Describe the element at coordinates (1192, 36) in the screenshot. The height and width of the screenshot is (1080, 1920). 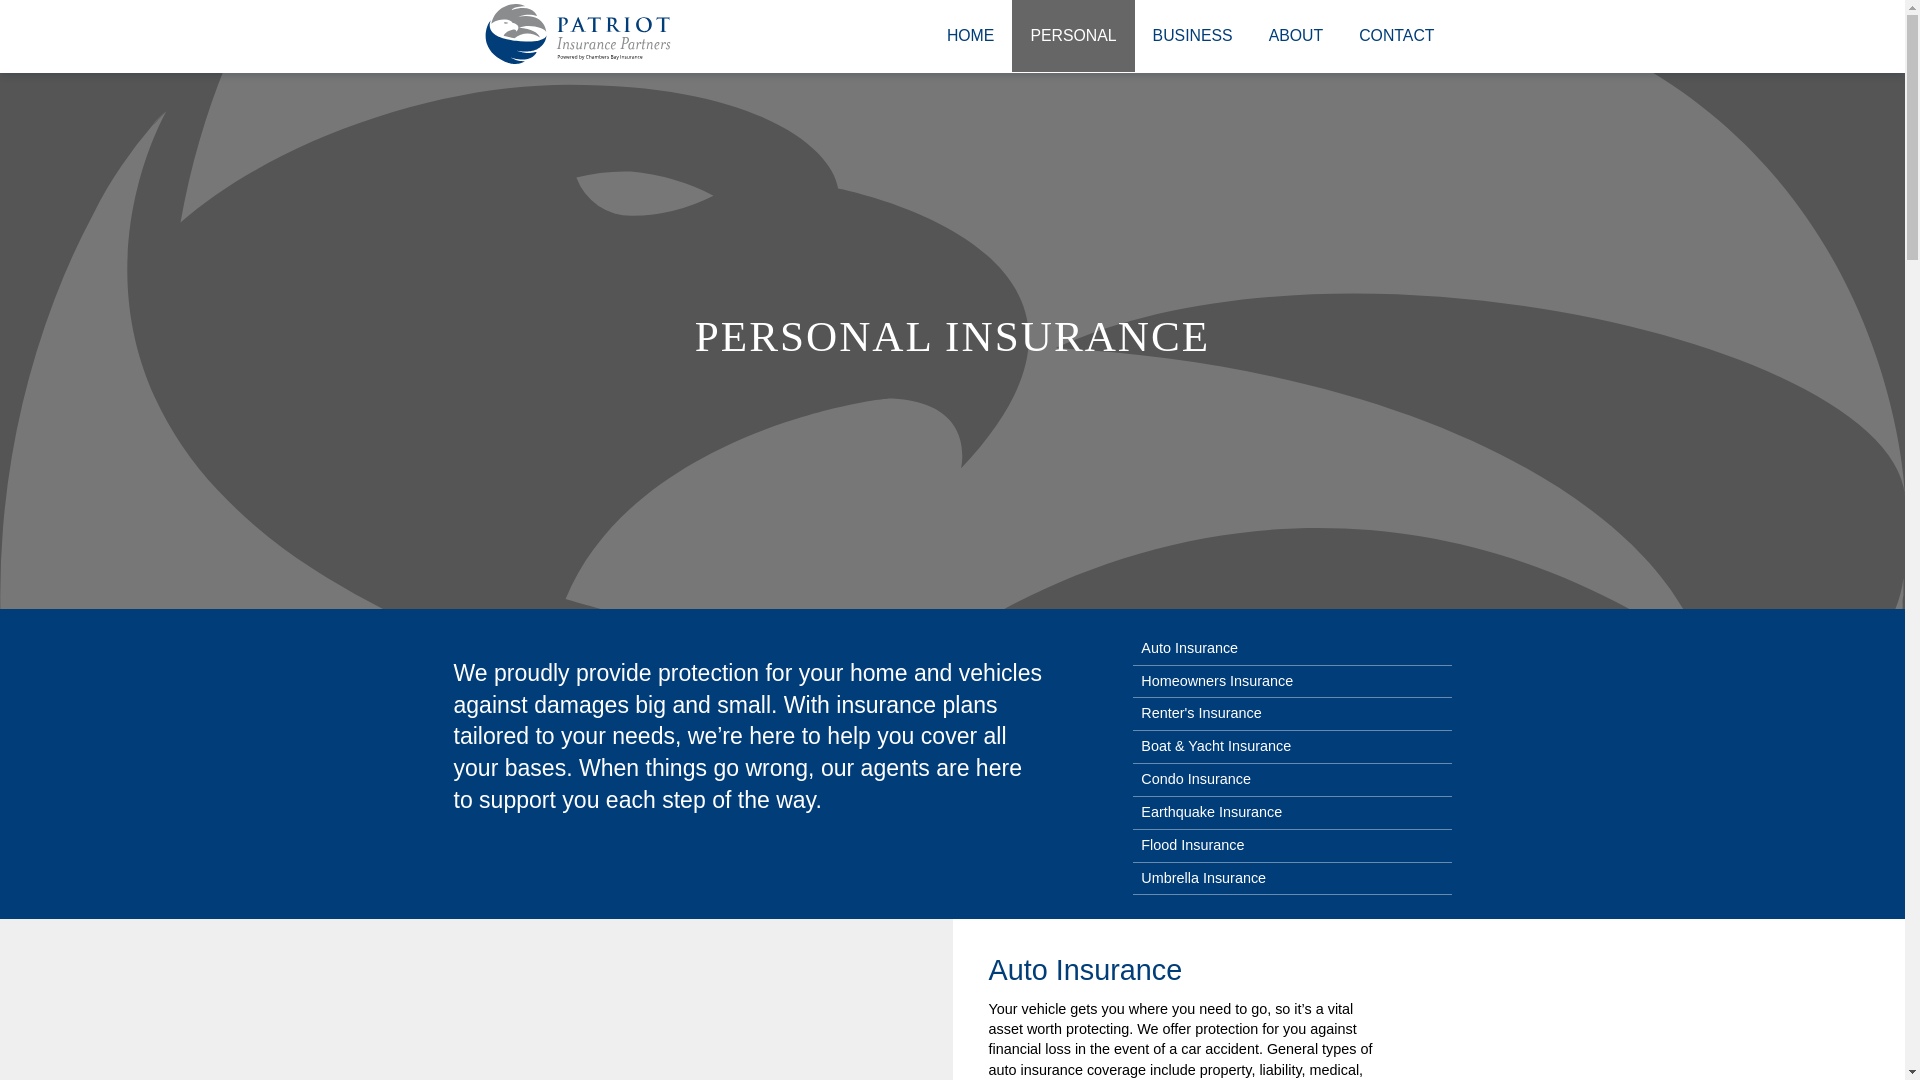
I see `BUSINESS` at that location.